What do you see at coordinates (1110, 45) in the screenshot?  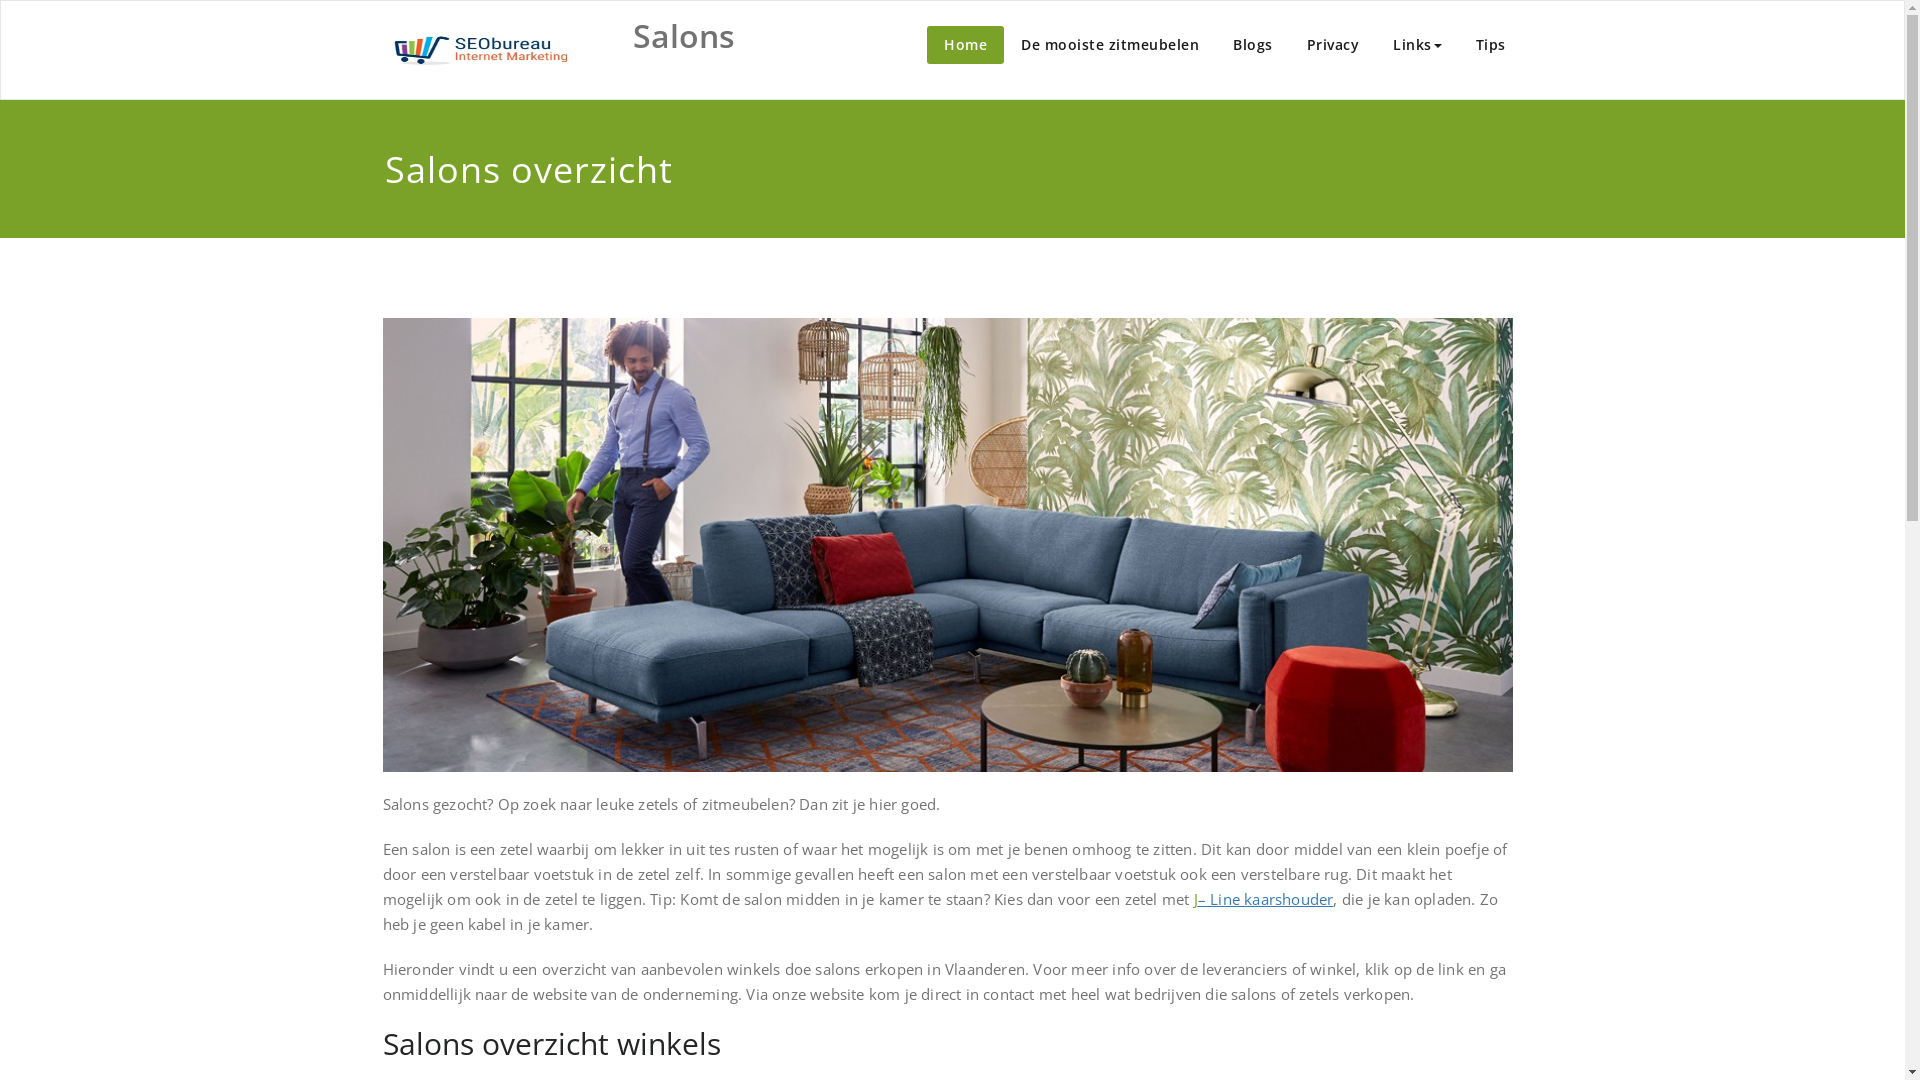 I see `De mooiste zitmeubelen` at bounding box center [1110, 45].